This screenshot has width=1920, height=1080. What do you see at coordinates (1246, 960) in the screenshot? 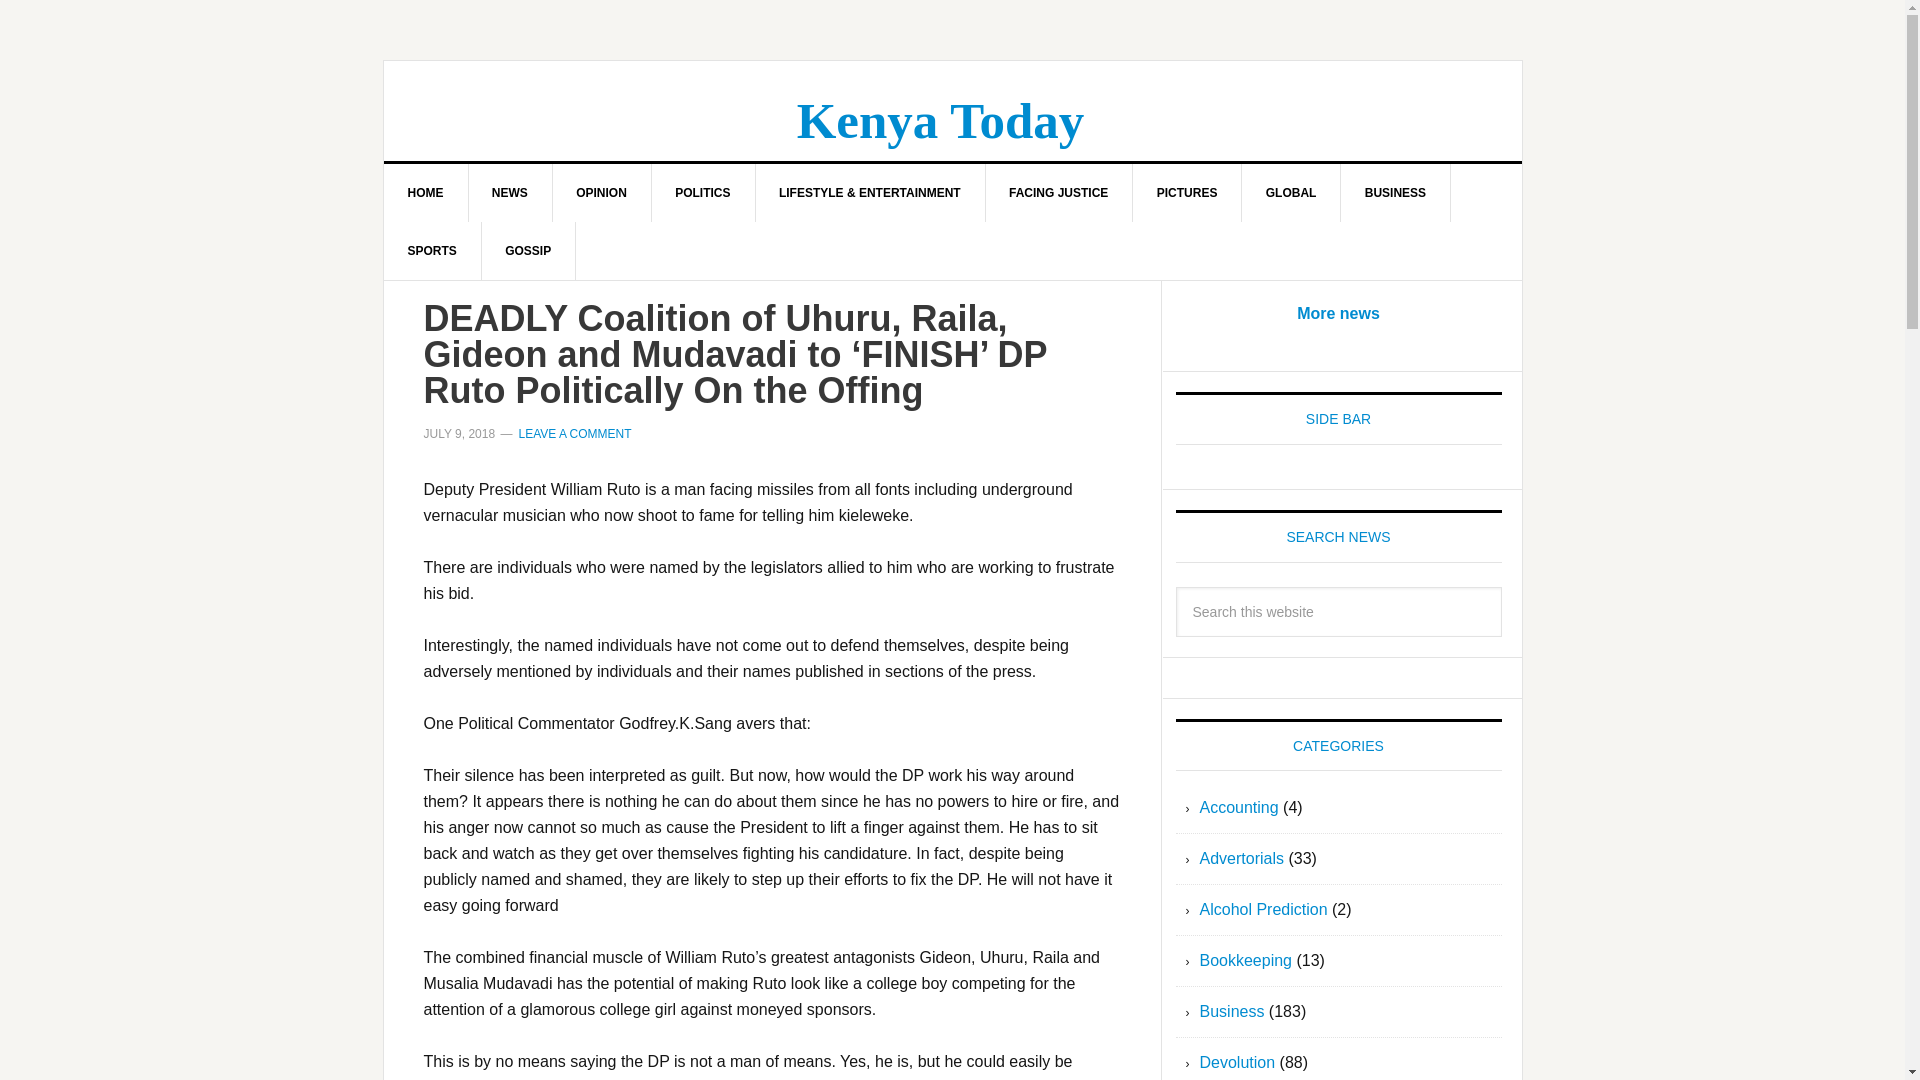
I see `Bookkeeping` at bounding box center [1246, 960].